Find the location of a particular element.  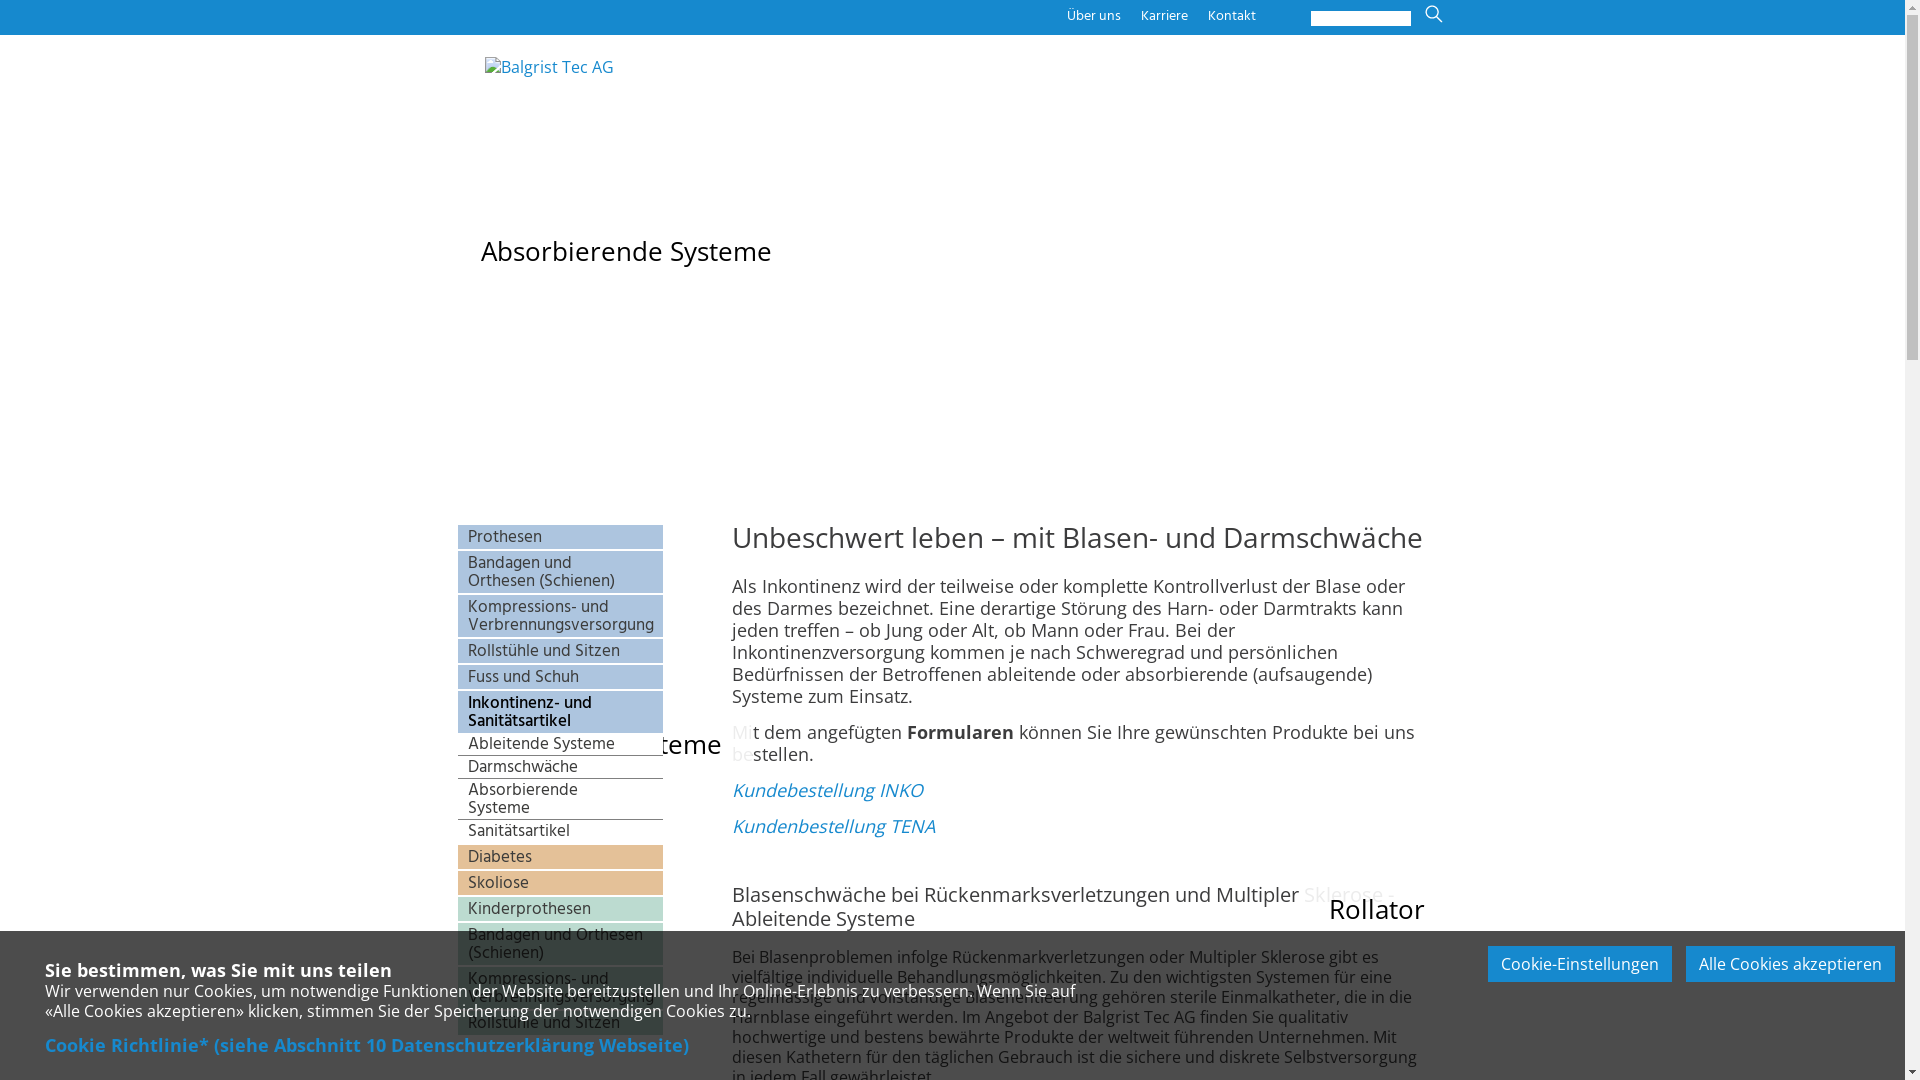

Fuss und Schuh is located at coordinates (560, 677).